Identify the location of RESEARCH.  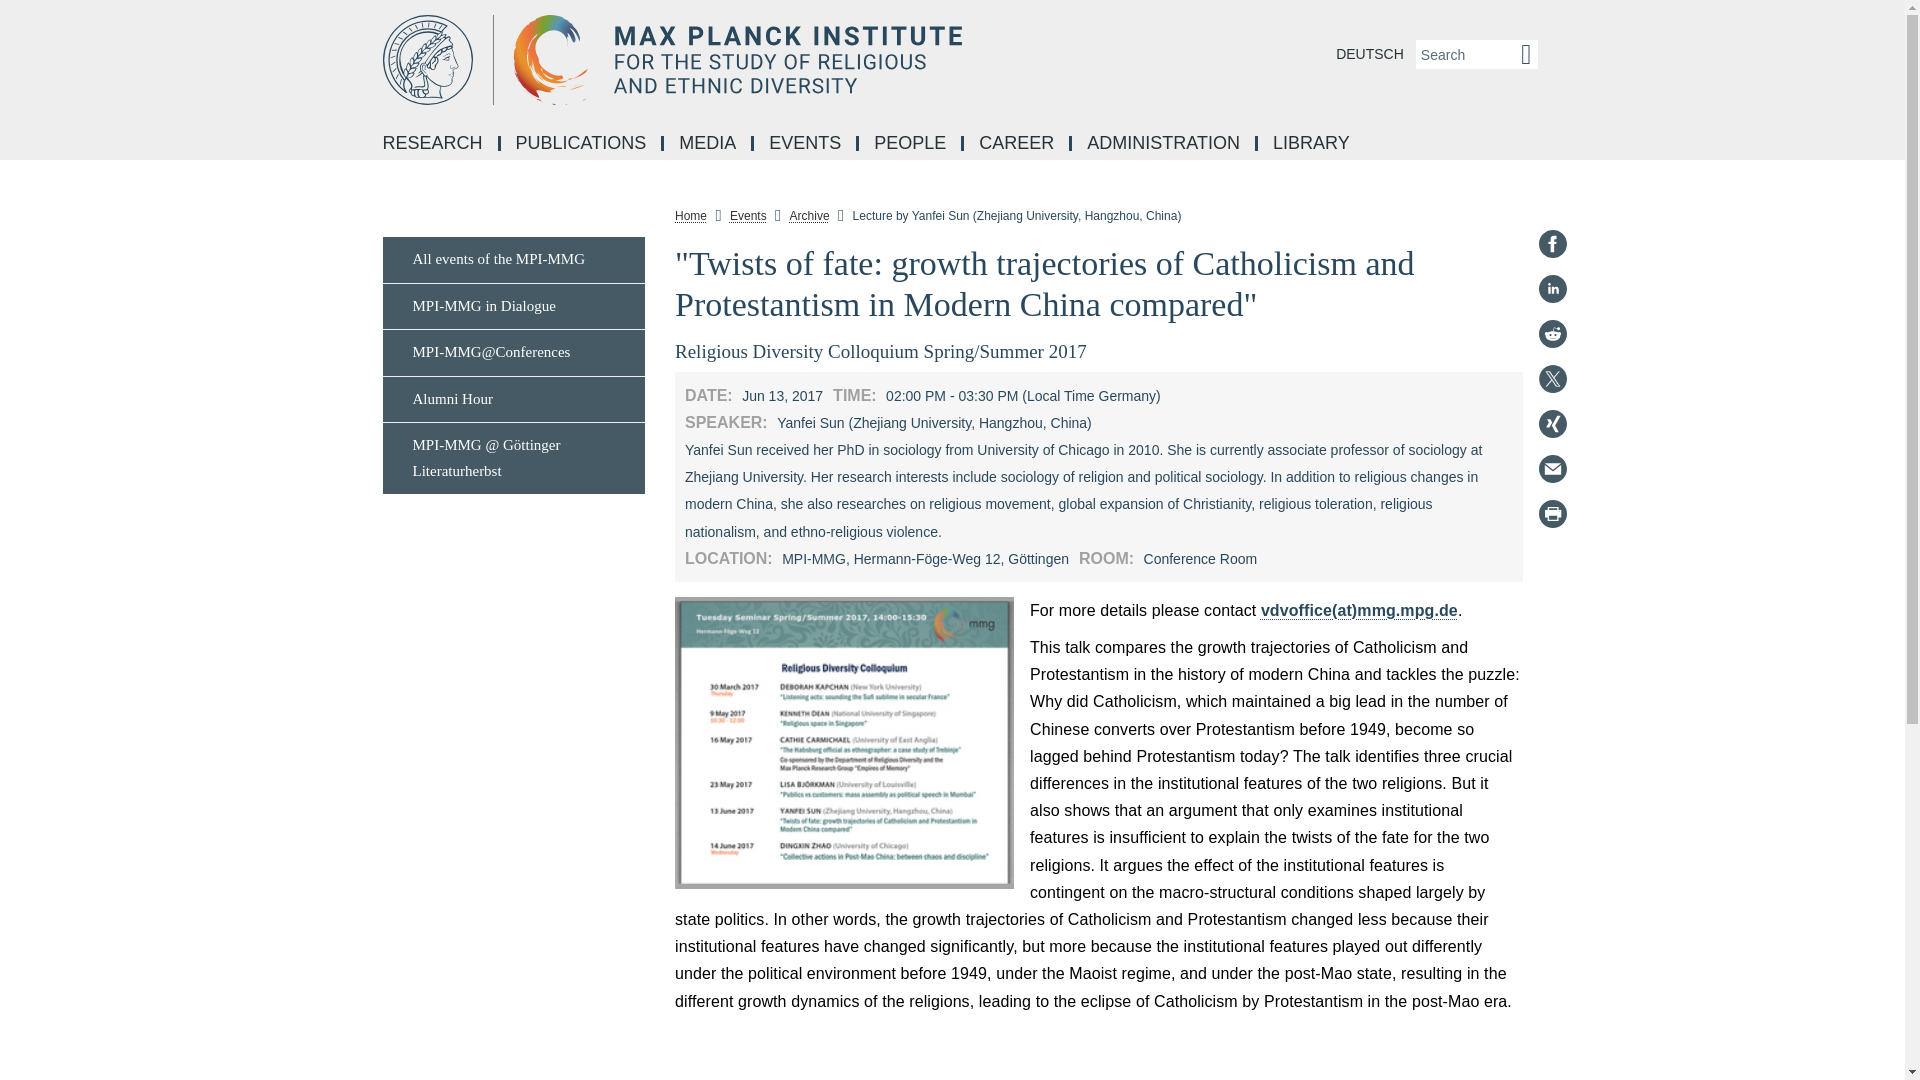
(434, 144).